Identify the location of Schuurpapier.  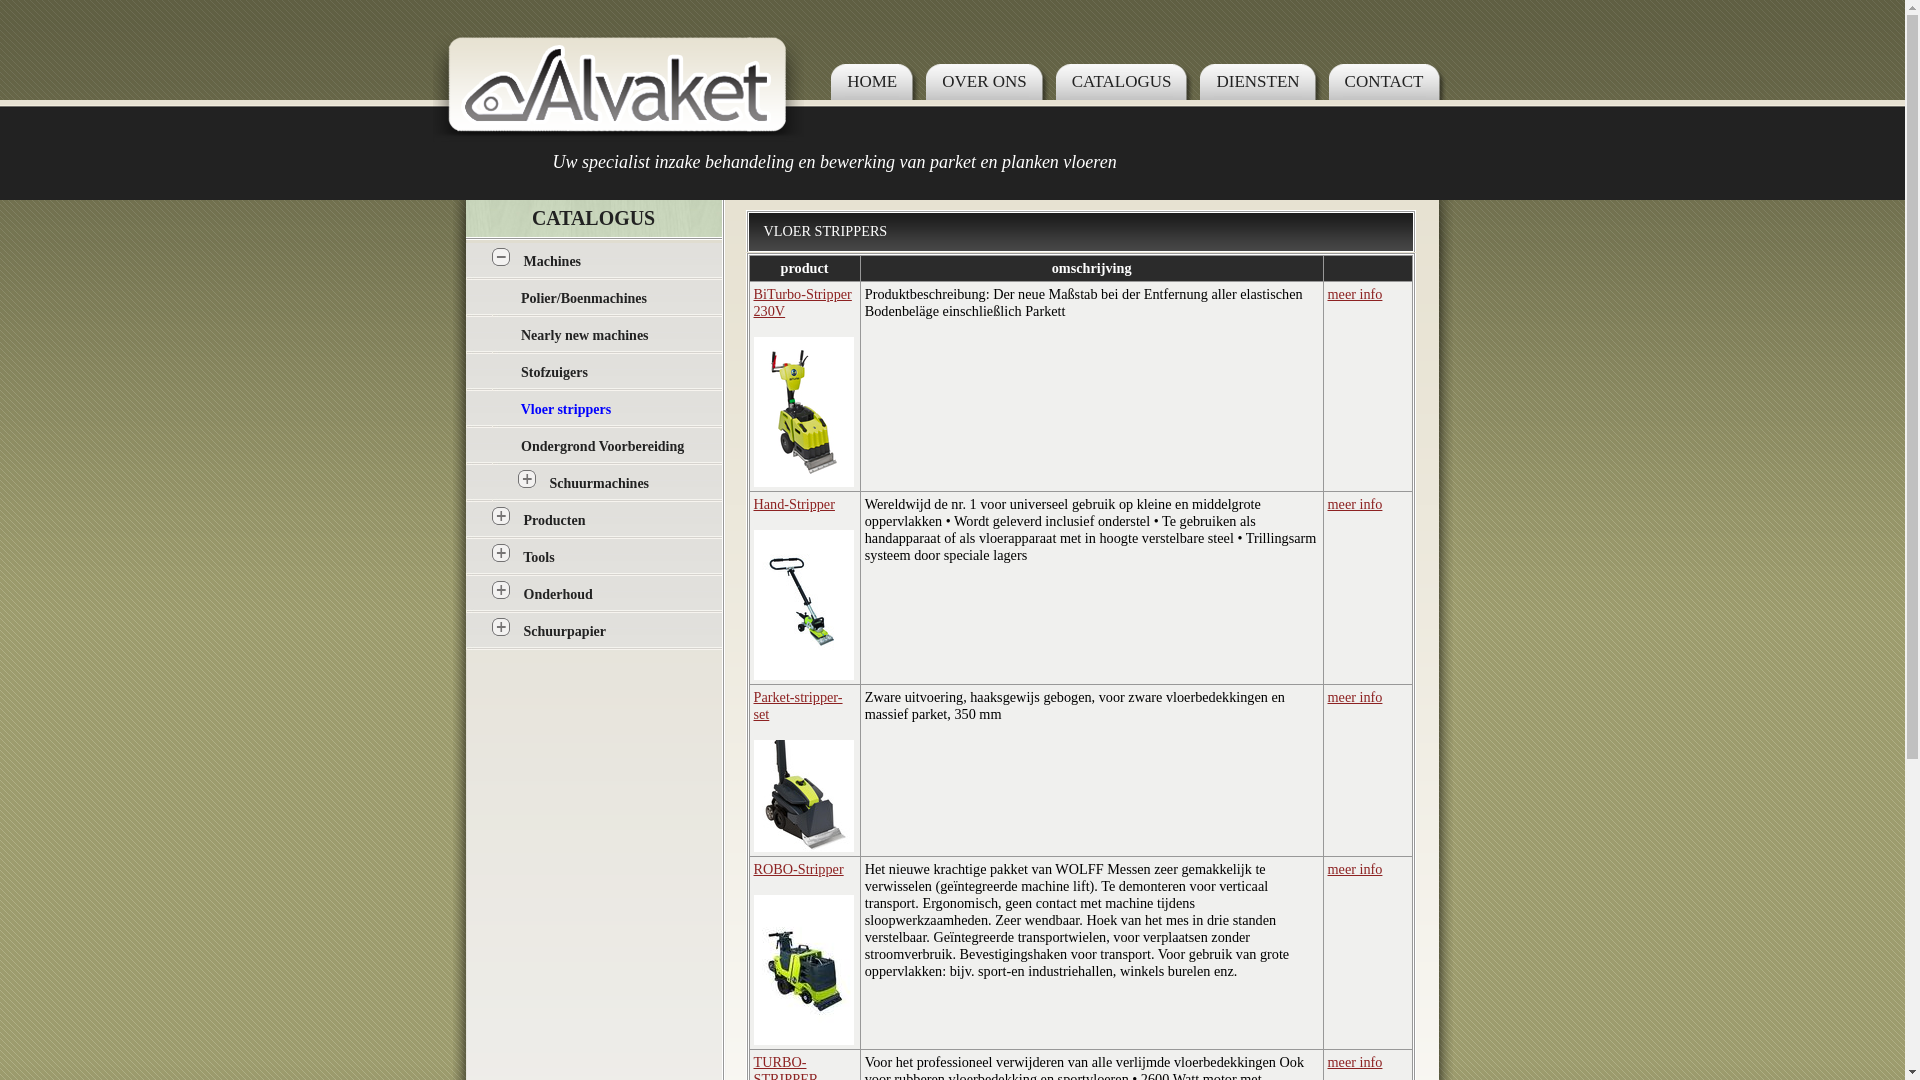
(565, 631).